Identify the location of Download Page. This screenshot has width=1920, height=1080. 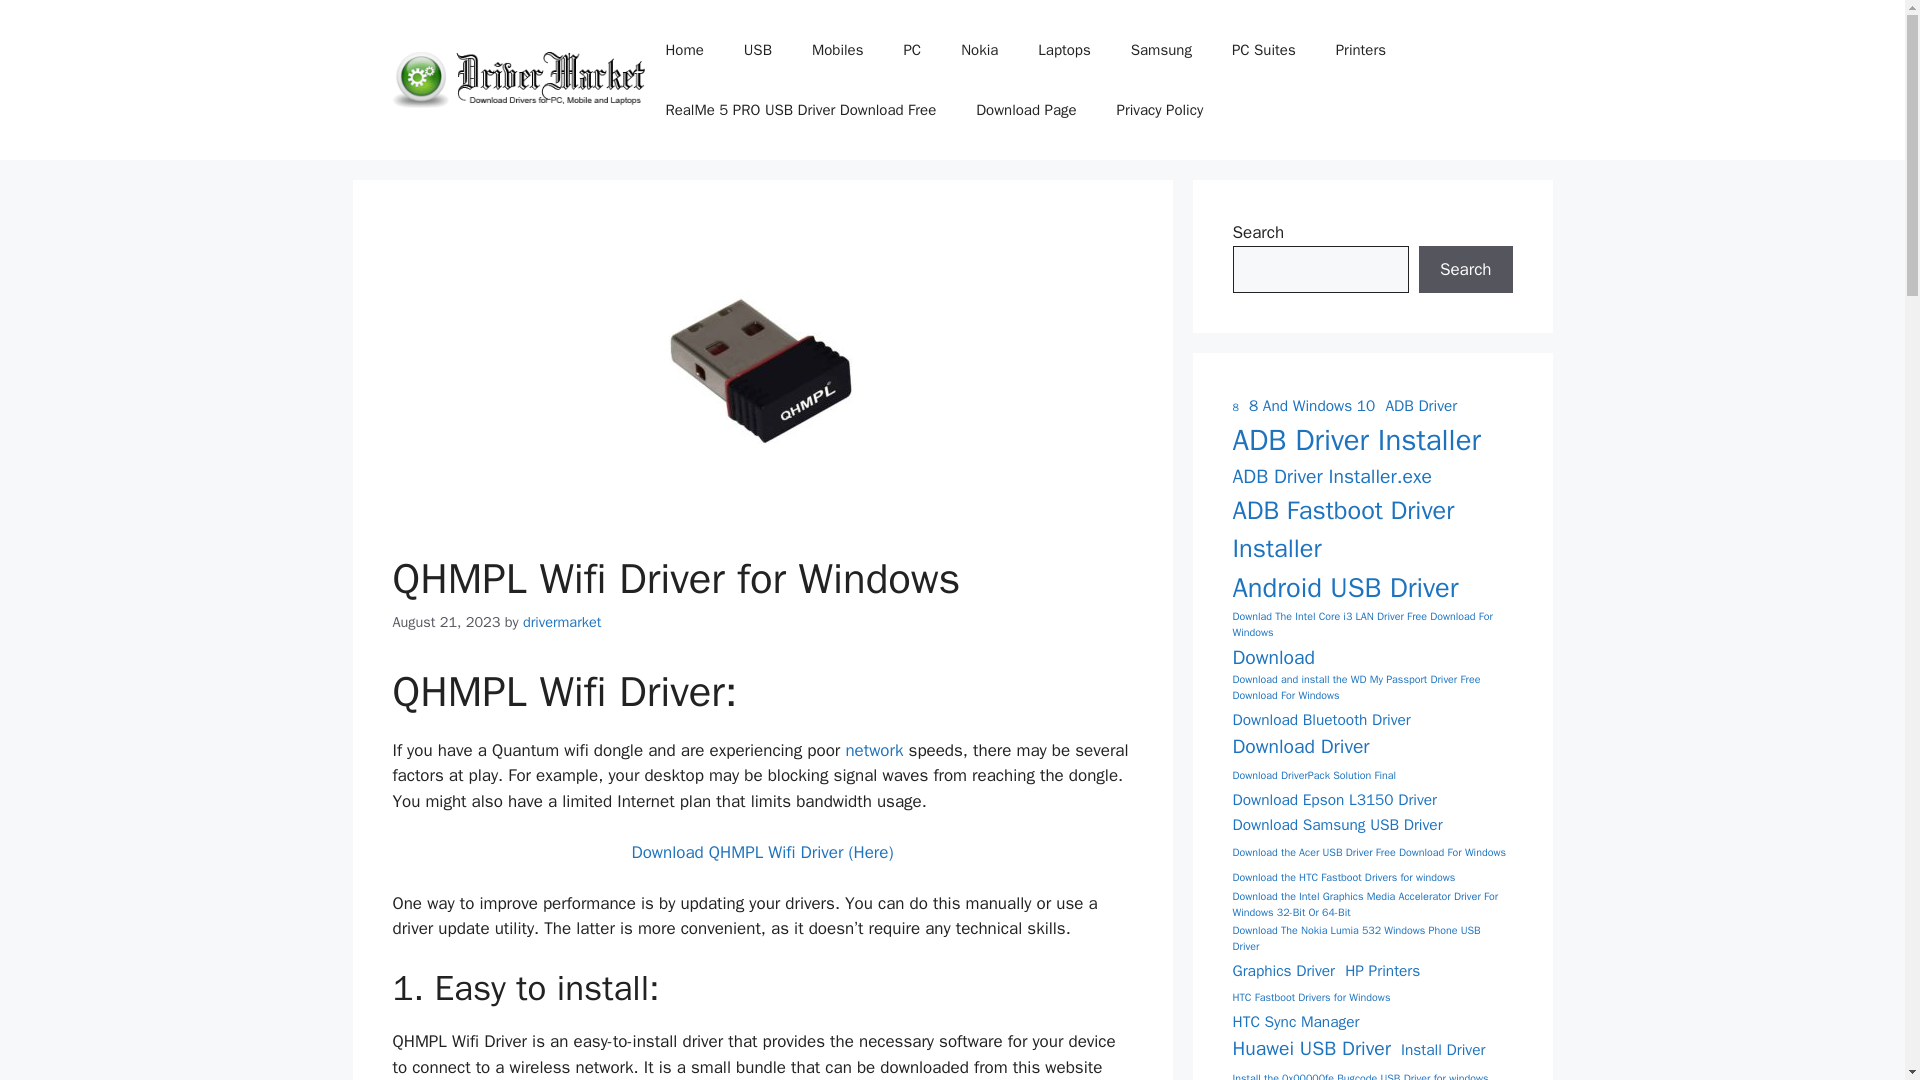
(1026, 110).